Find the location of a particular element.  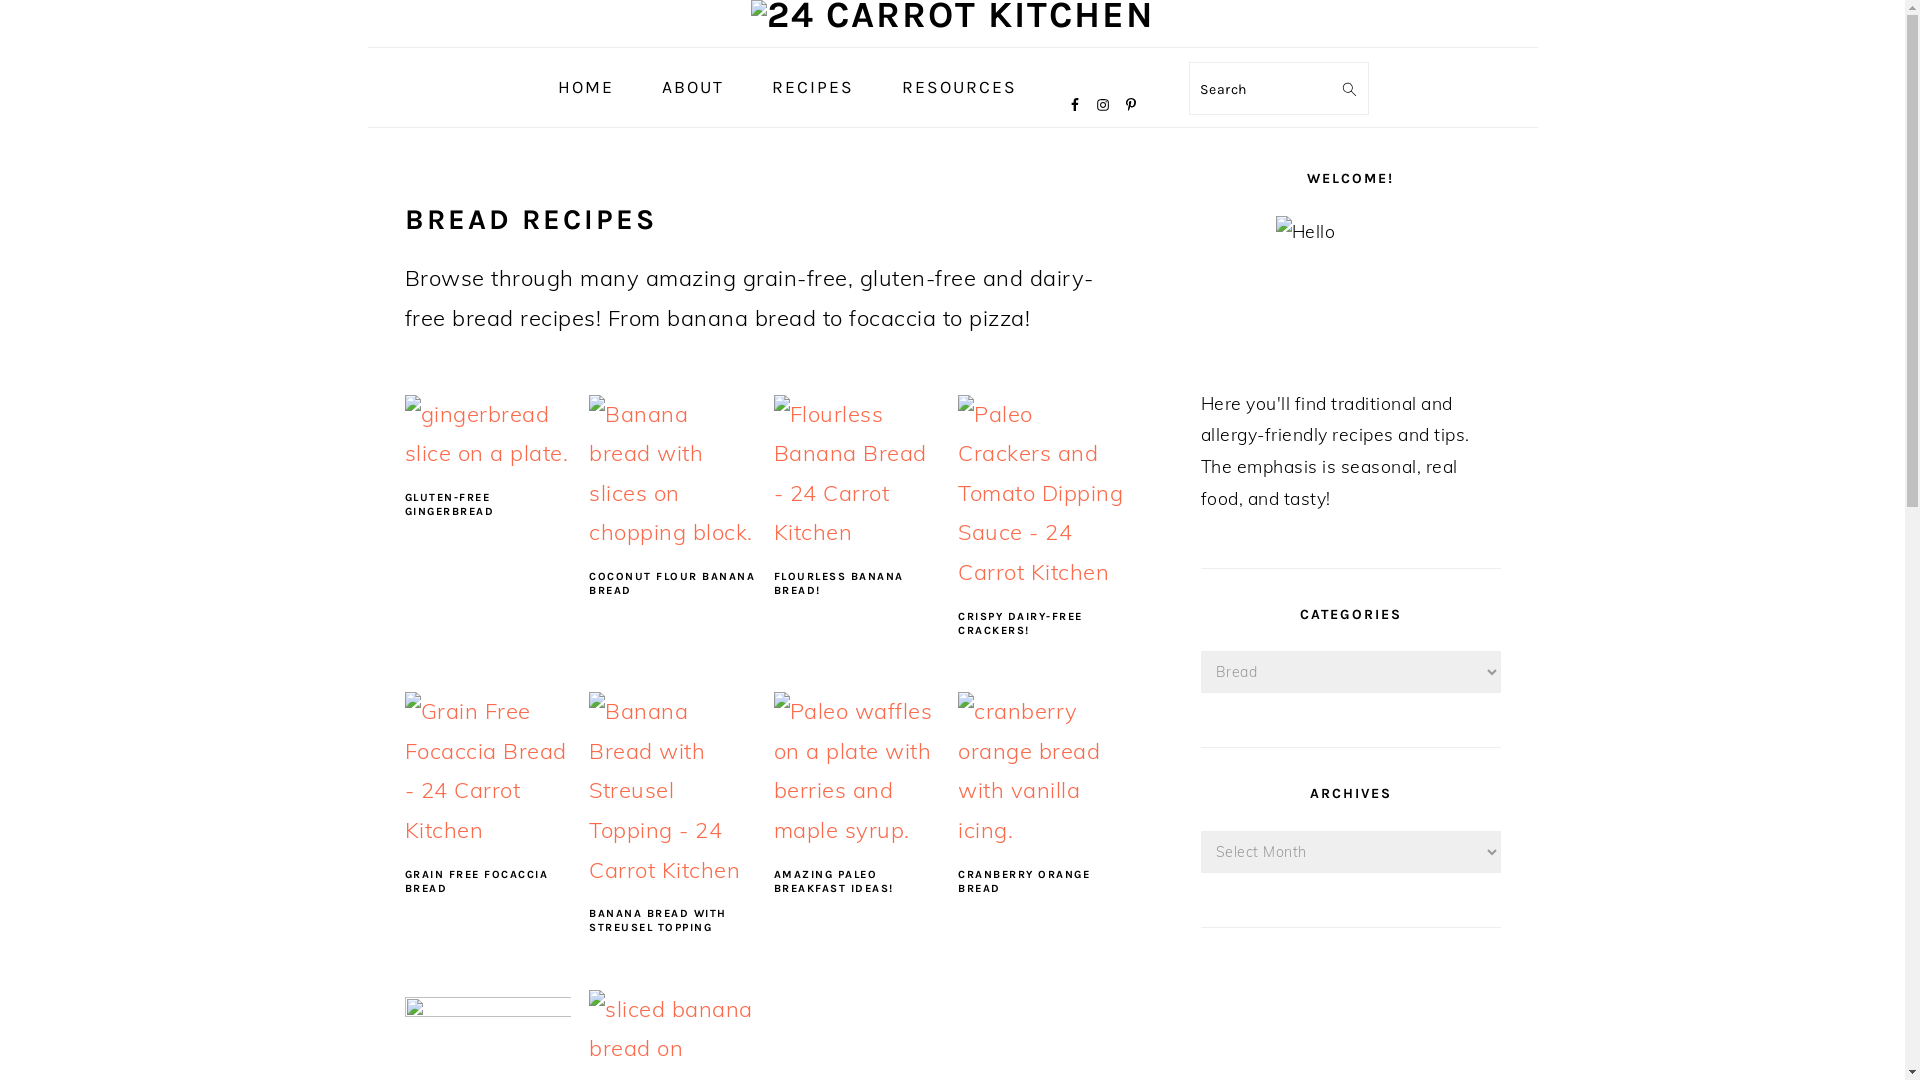

Skip to primary navigation is located at coordinates (0, 0).